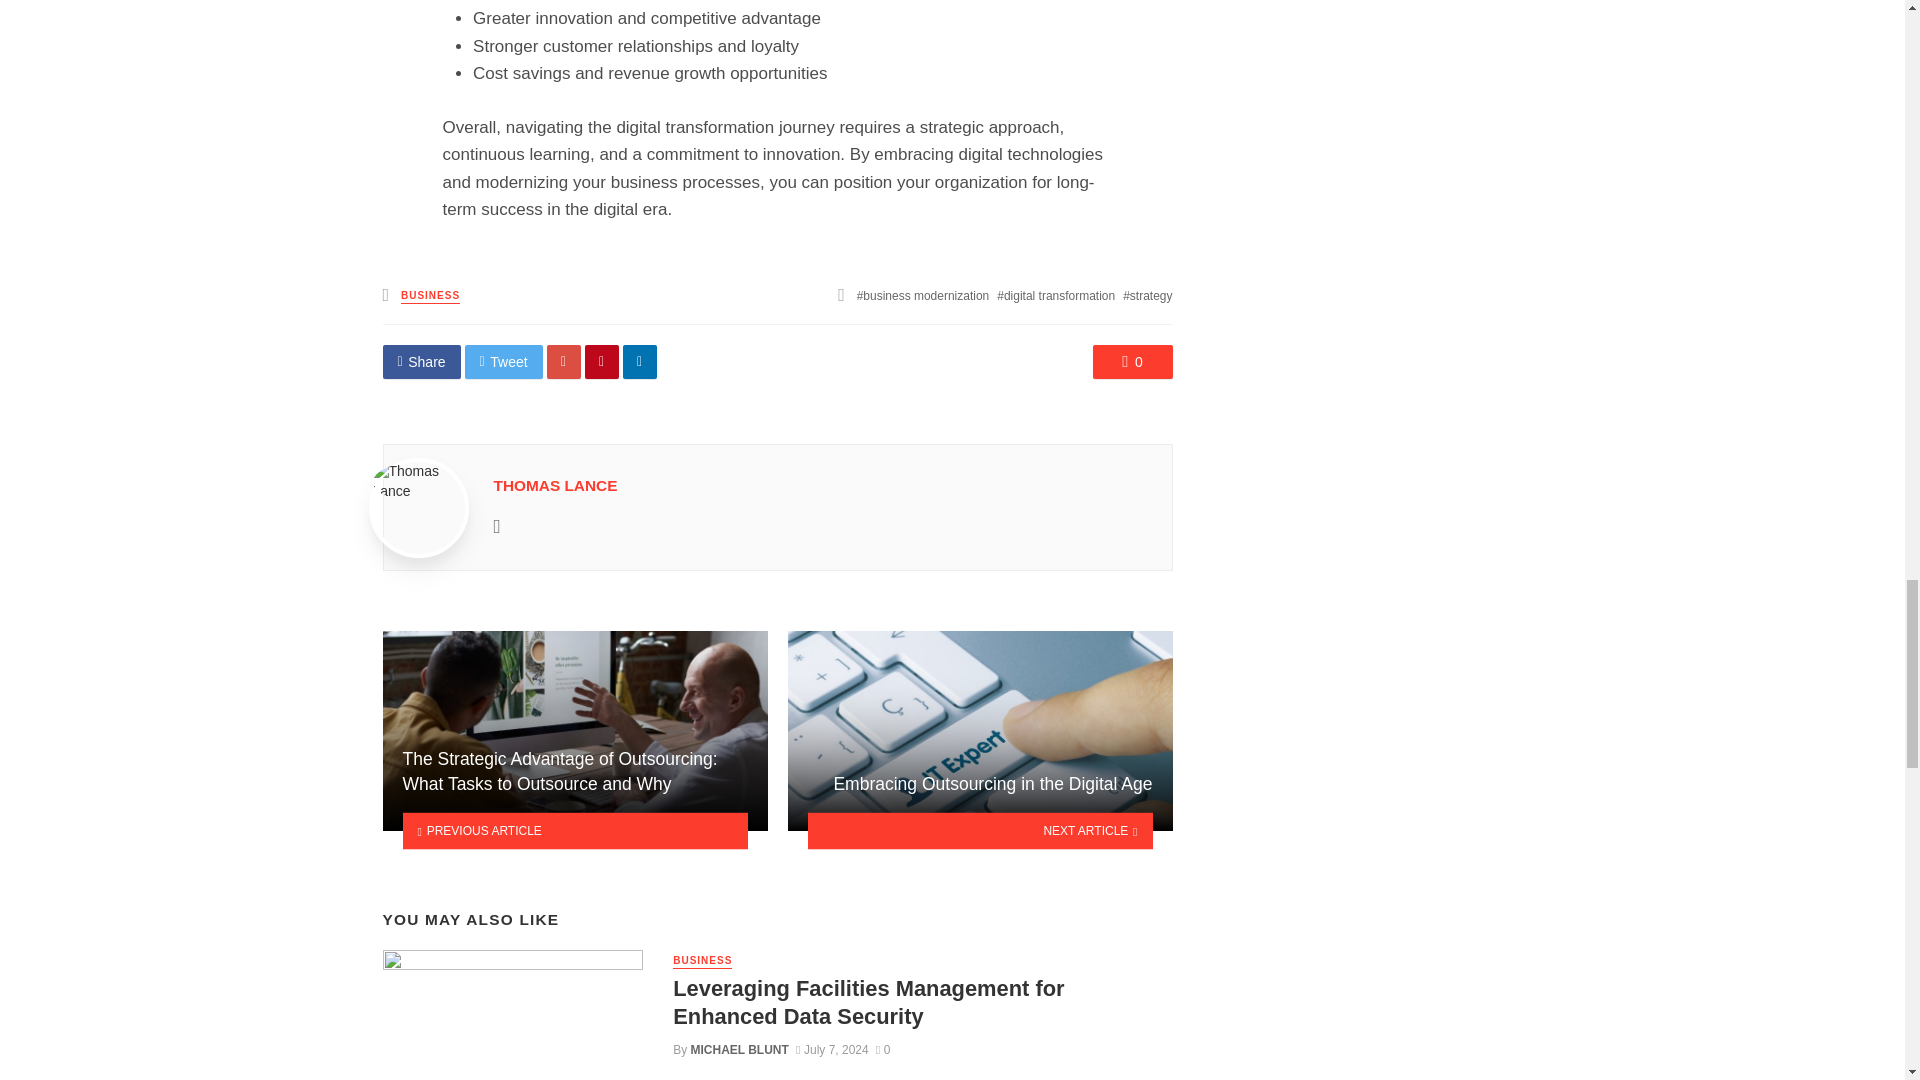 The image size is (1920, 1080). What do you see at coordinates (702, 960) in the screenshot?
I see `BUSINESS` at bounding box center [702, 960].